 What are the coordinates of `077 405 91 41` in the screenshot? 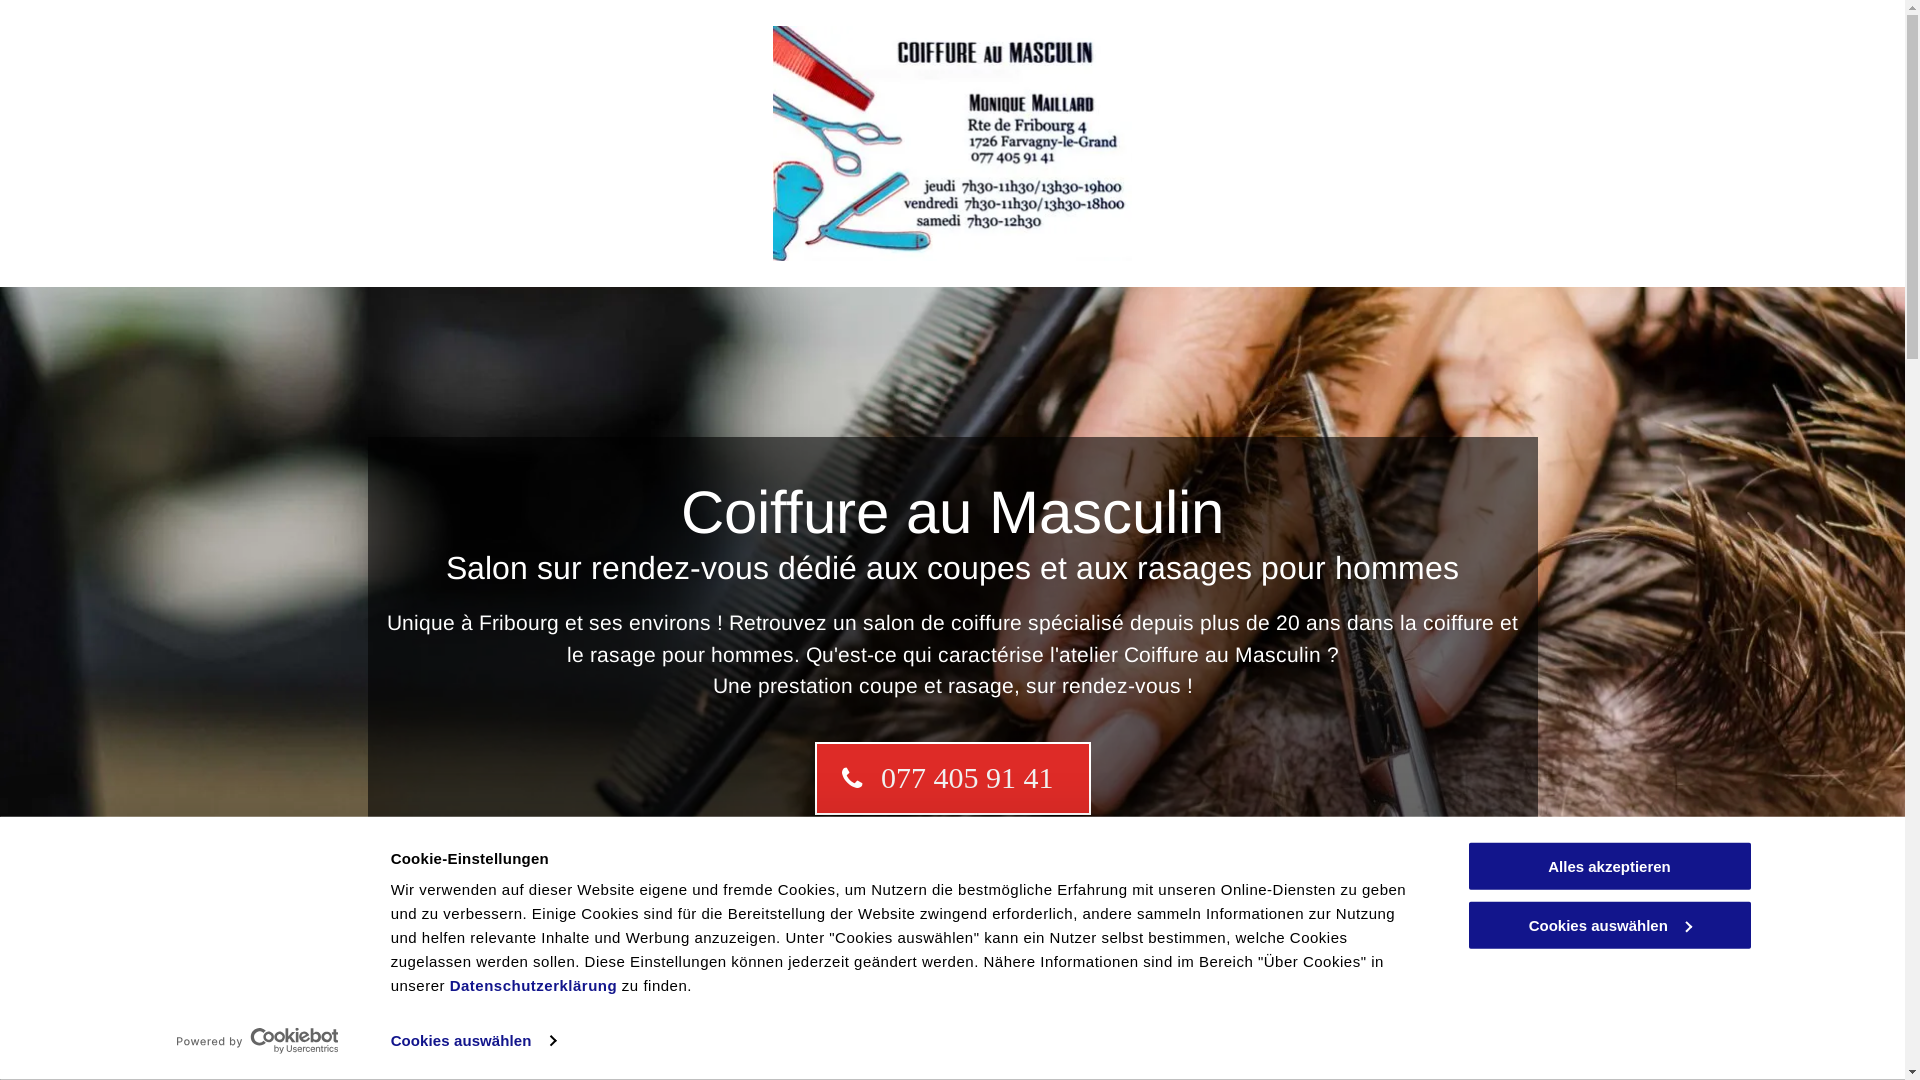 It's located at (952, 778).